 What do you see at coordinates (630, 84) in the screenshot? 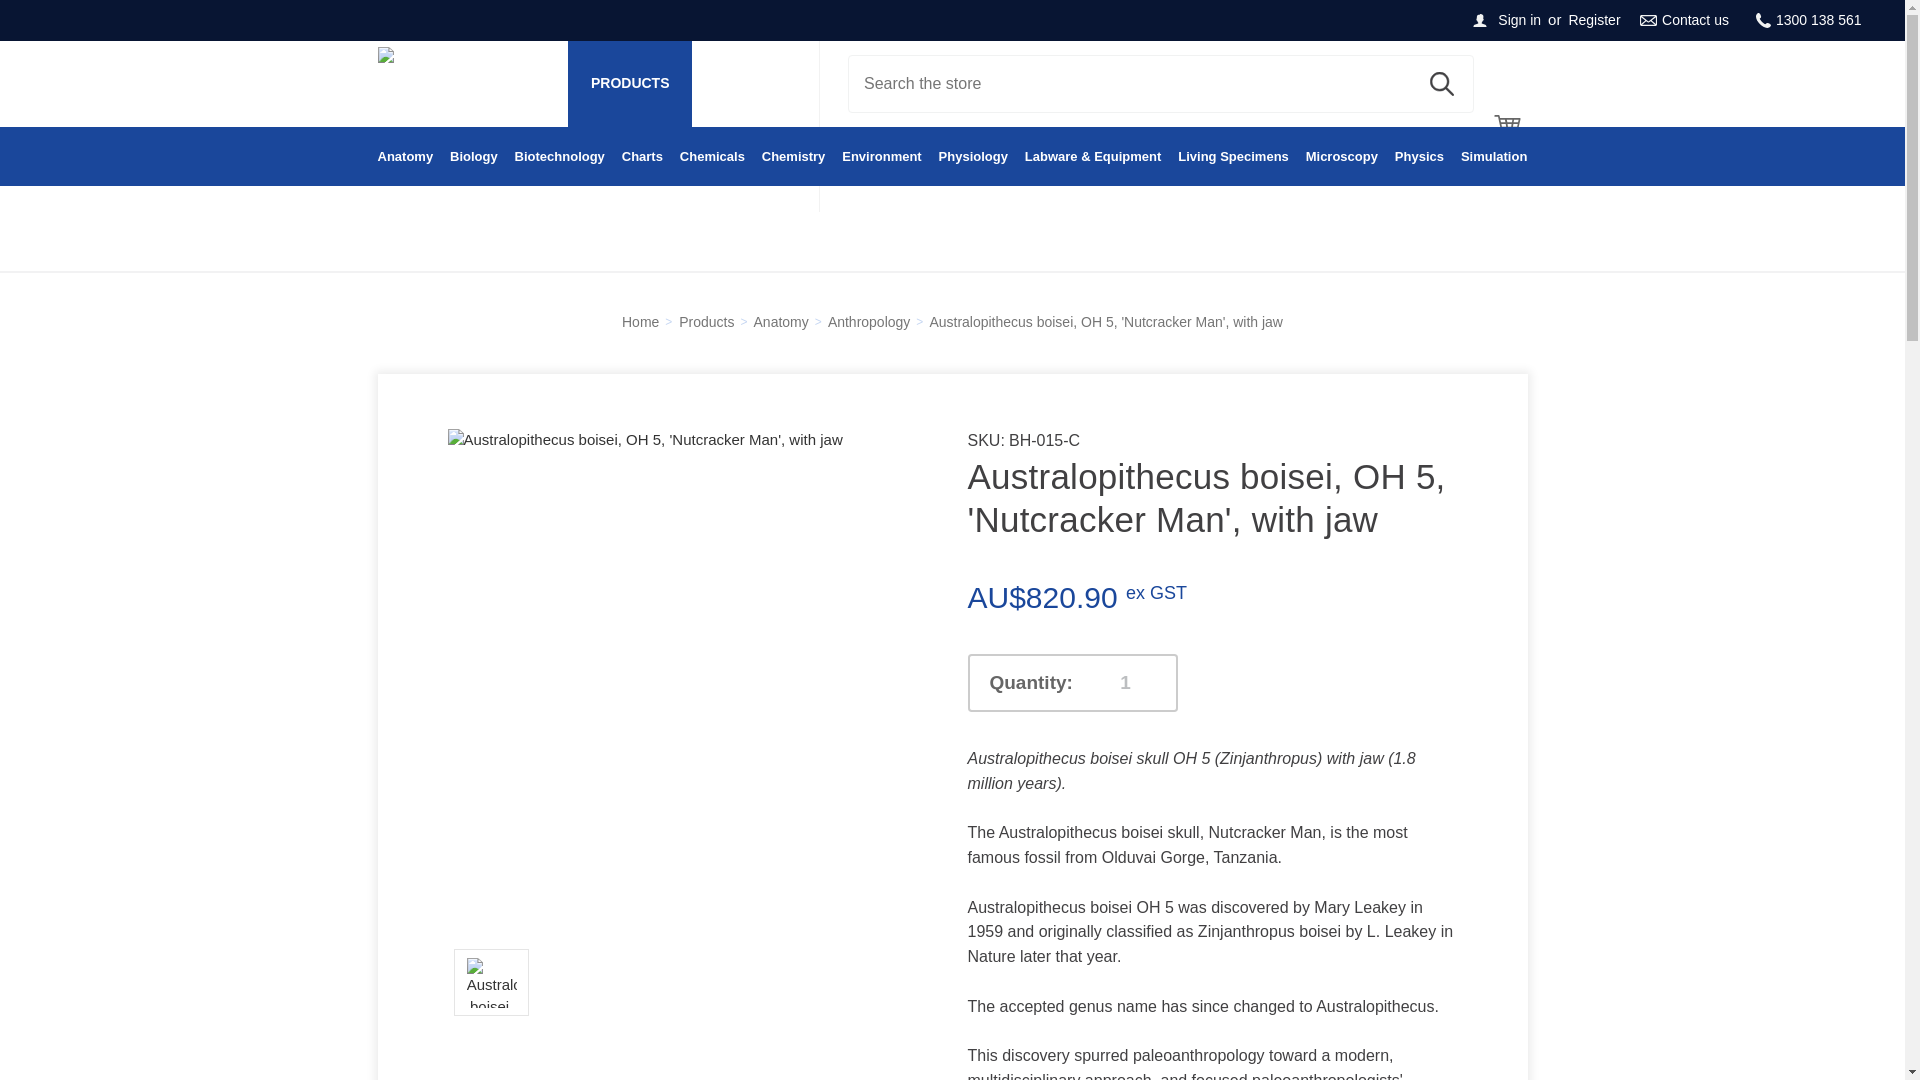
I see `PRODUCTS` at bounding box center [630, 84].